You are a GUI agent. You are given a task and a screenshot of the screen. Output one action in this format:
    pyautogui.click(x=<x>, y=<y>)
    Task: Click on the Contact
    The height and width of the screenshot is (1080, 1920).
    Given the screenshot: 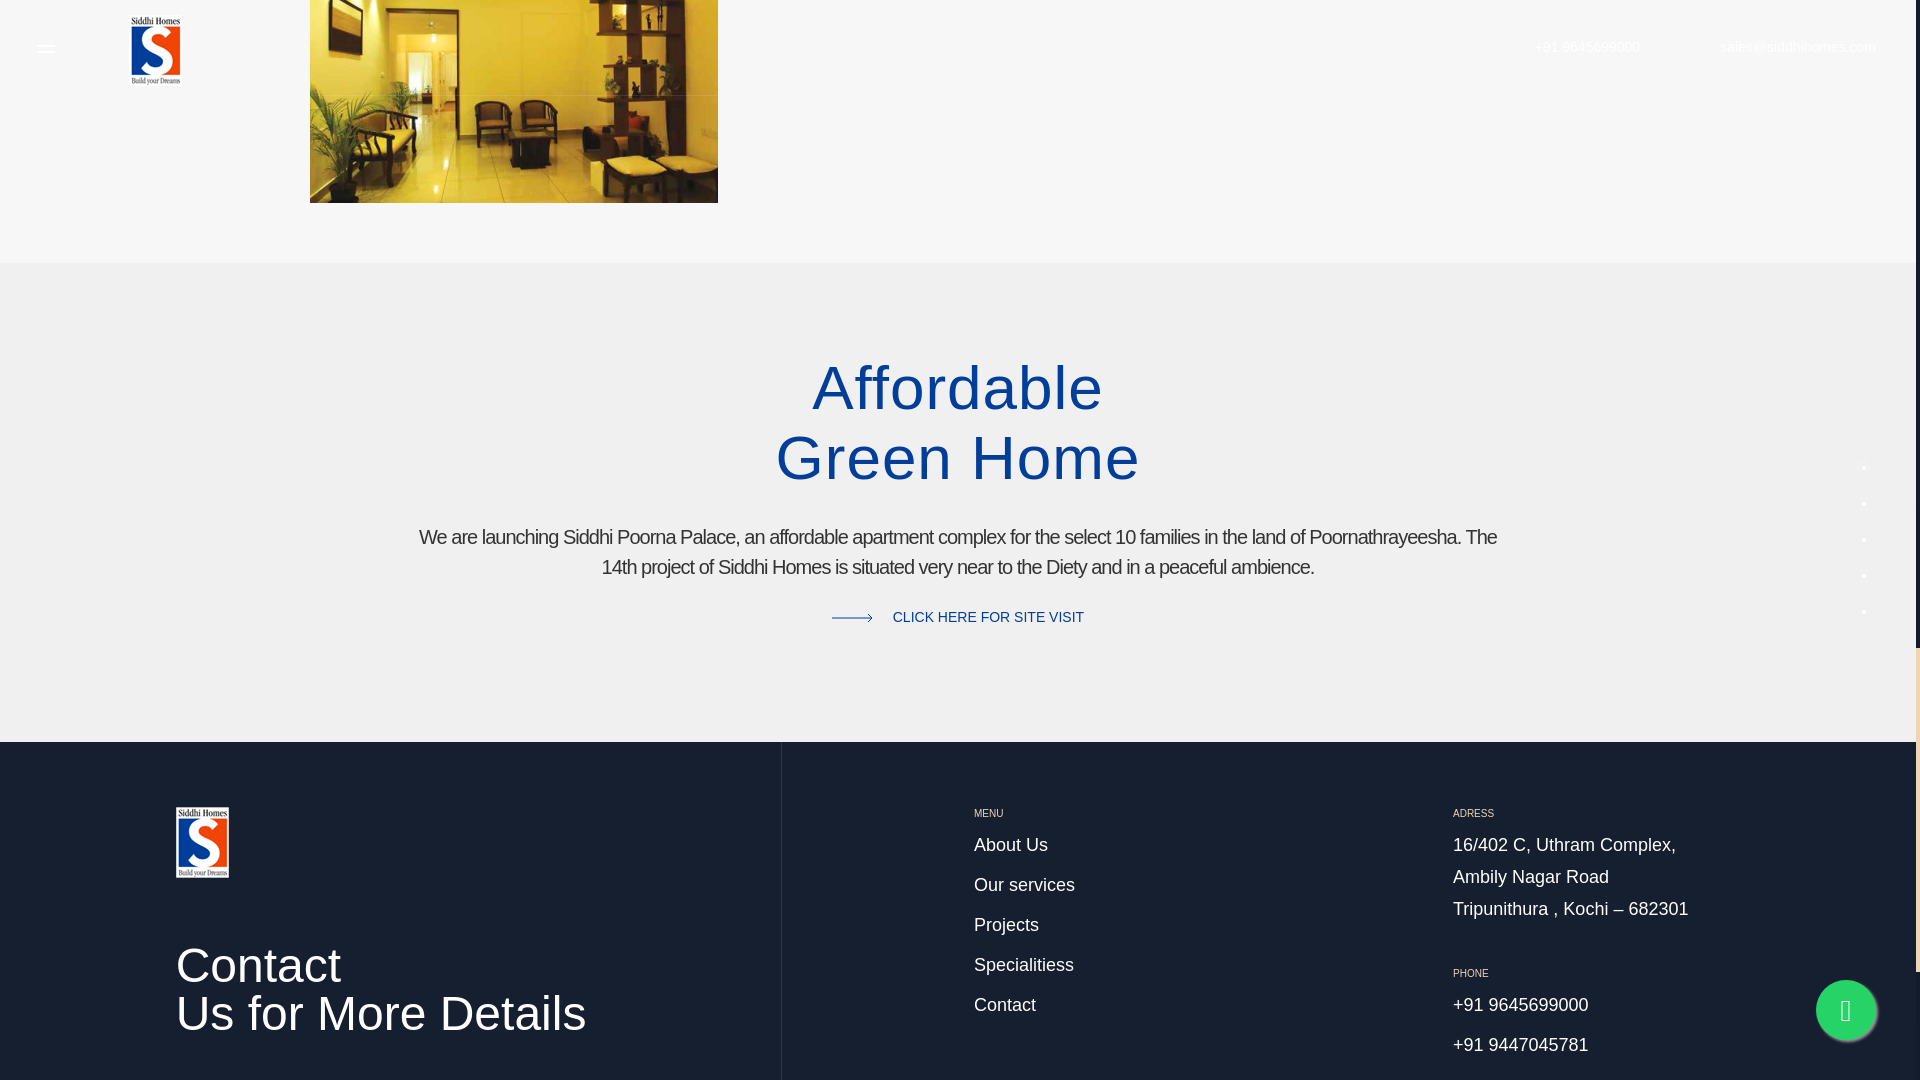 What is the action you would take?
    pyautogui.click(x=1004, y=1006)
    